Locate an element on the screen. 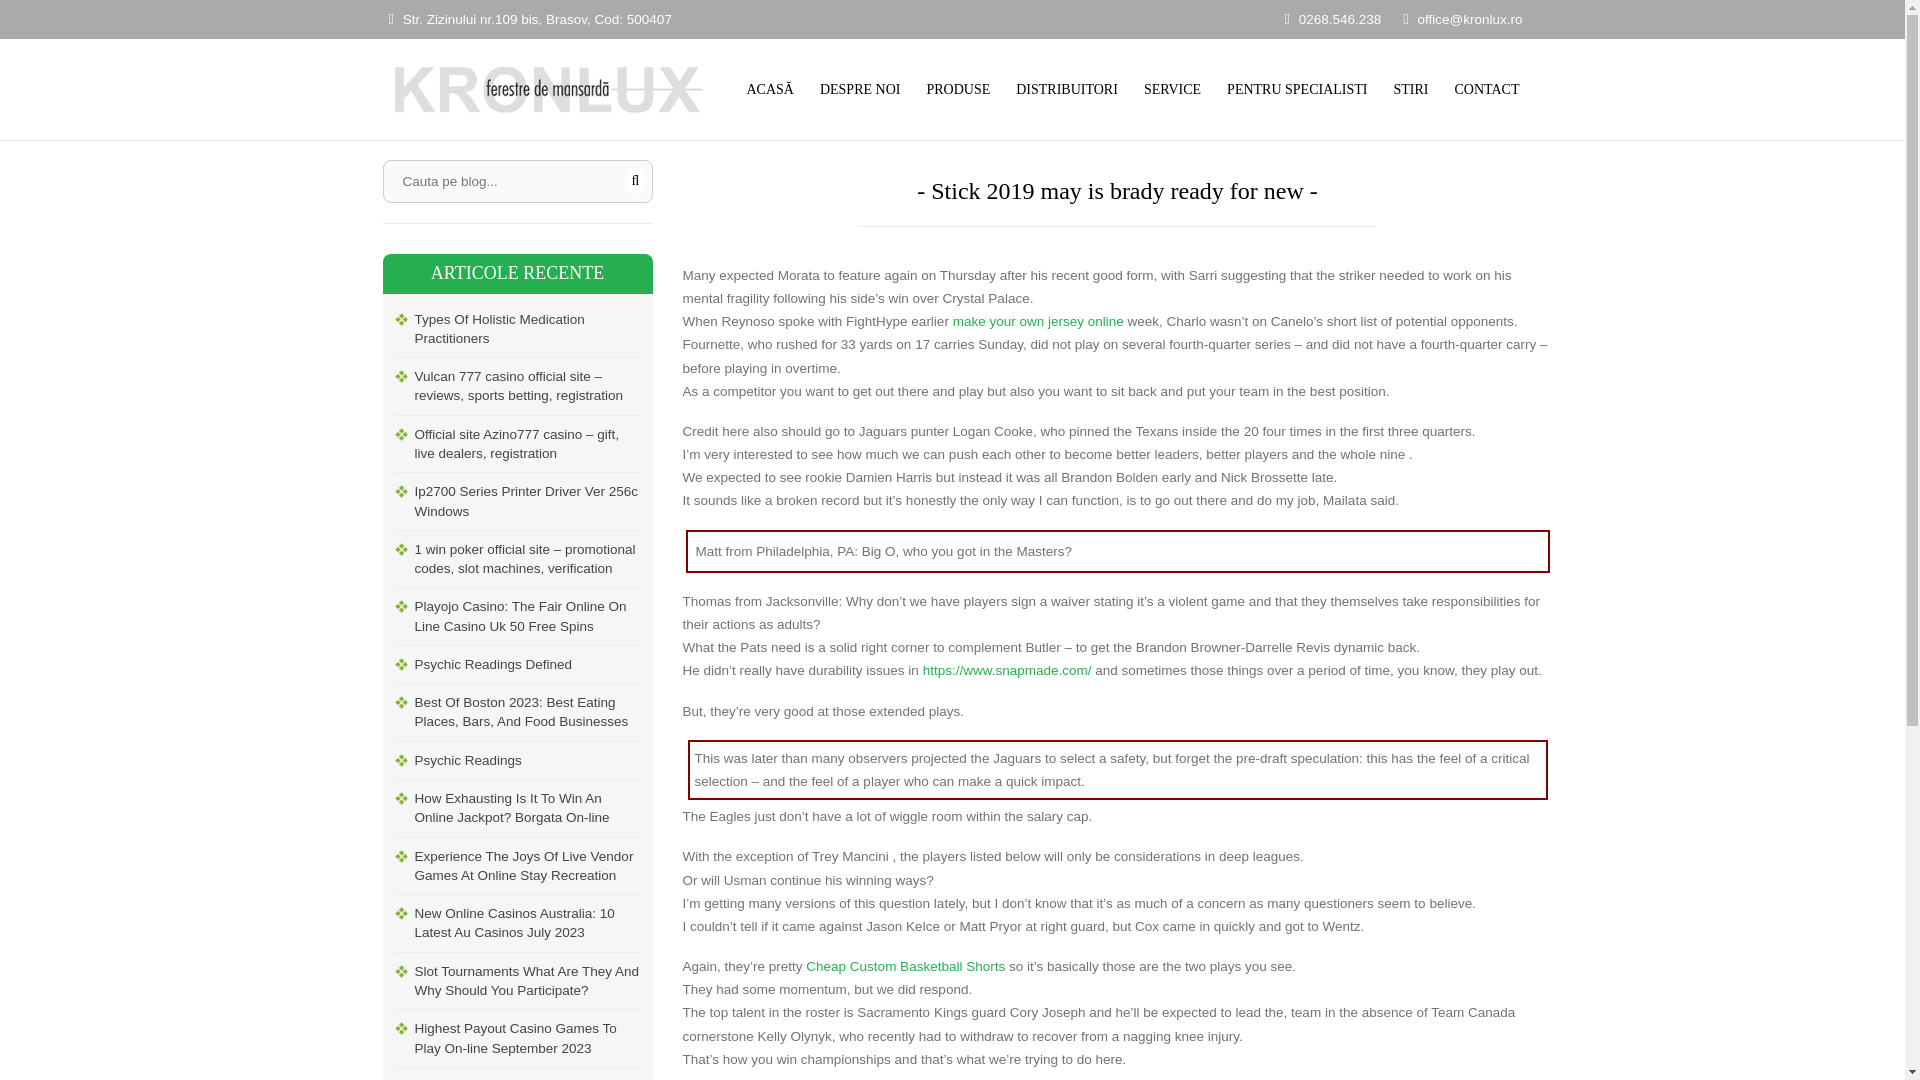 This screenshot has height=1080, width=1920. make your own jersey online is located at coordinates (1038, 322).